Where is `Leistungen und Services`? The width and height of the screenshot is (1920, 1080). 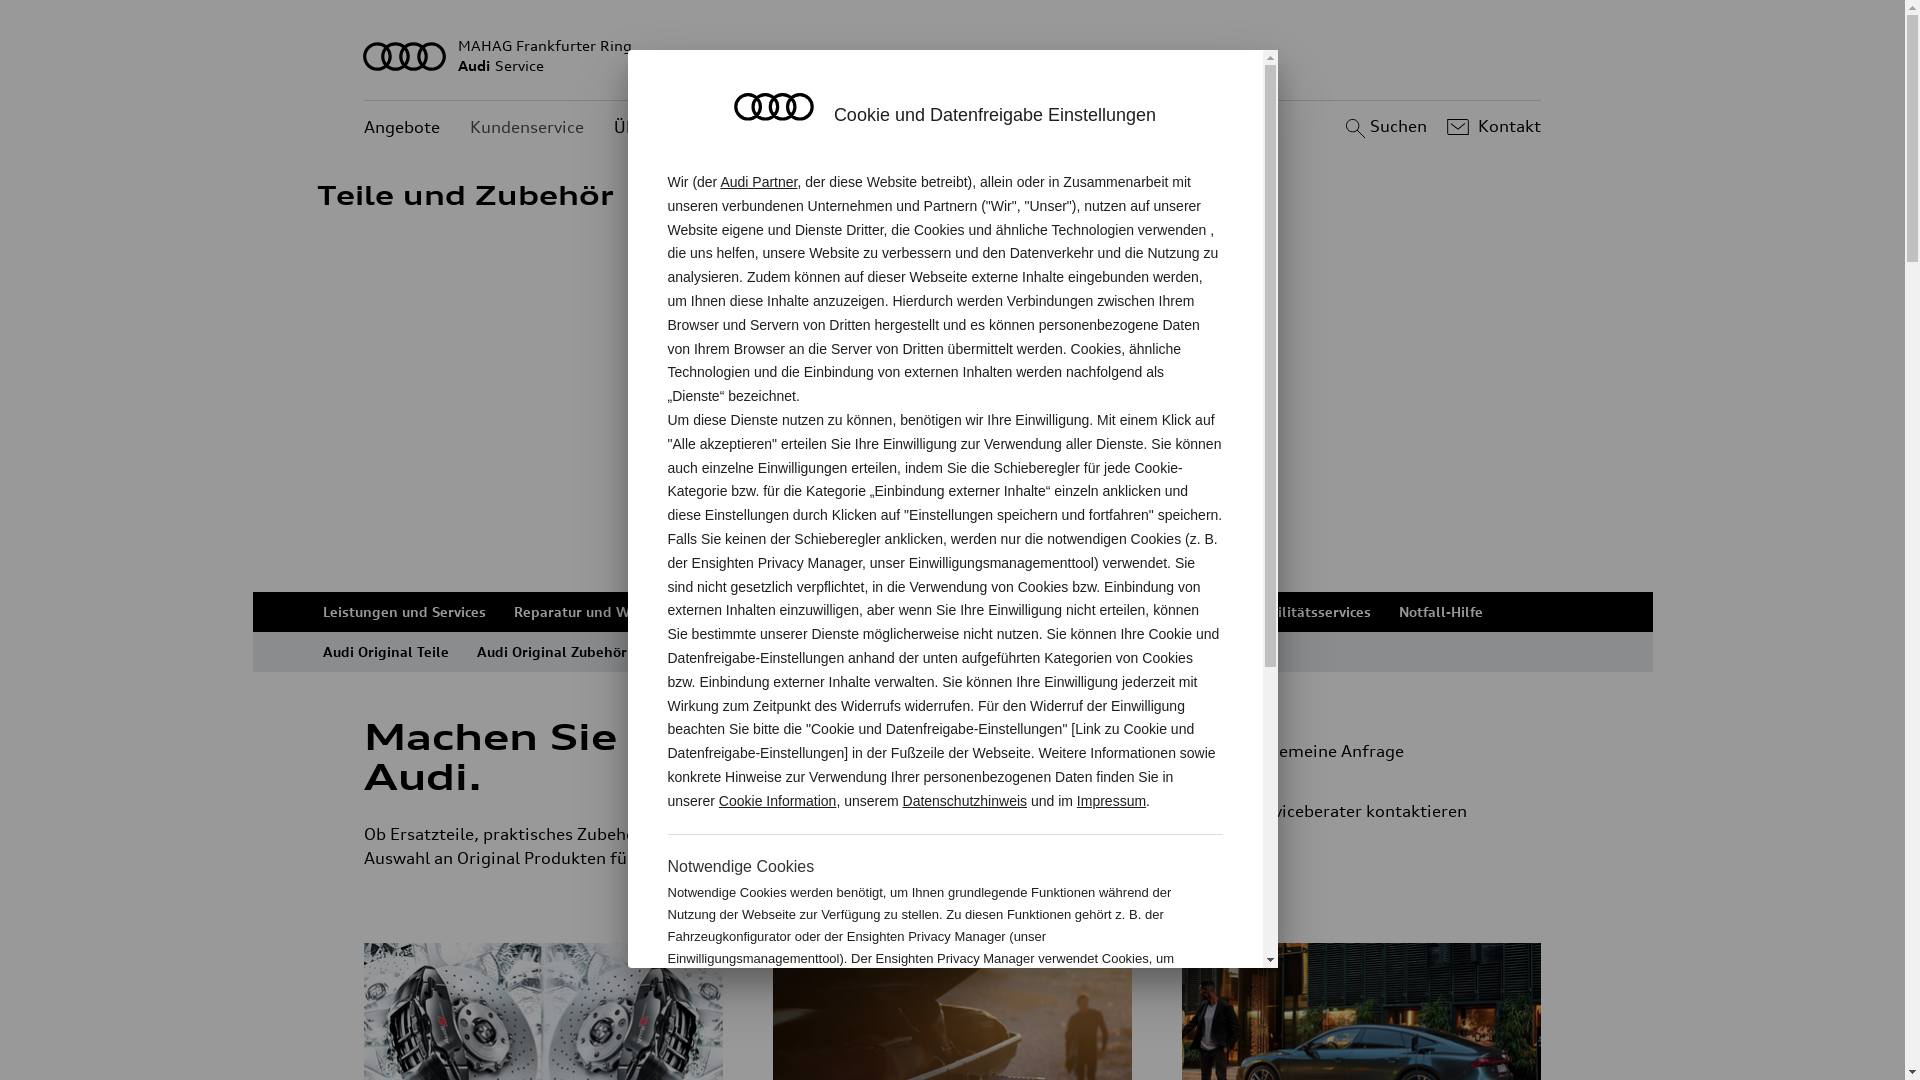
Leistungen und Services is located at coordinates (404, 612).